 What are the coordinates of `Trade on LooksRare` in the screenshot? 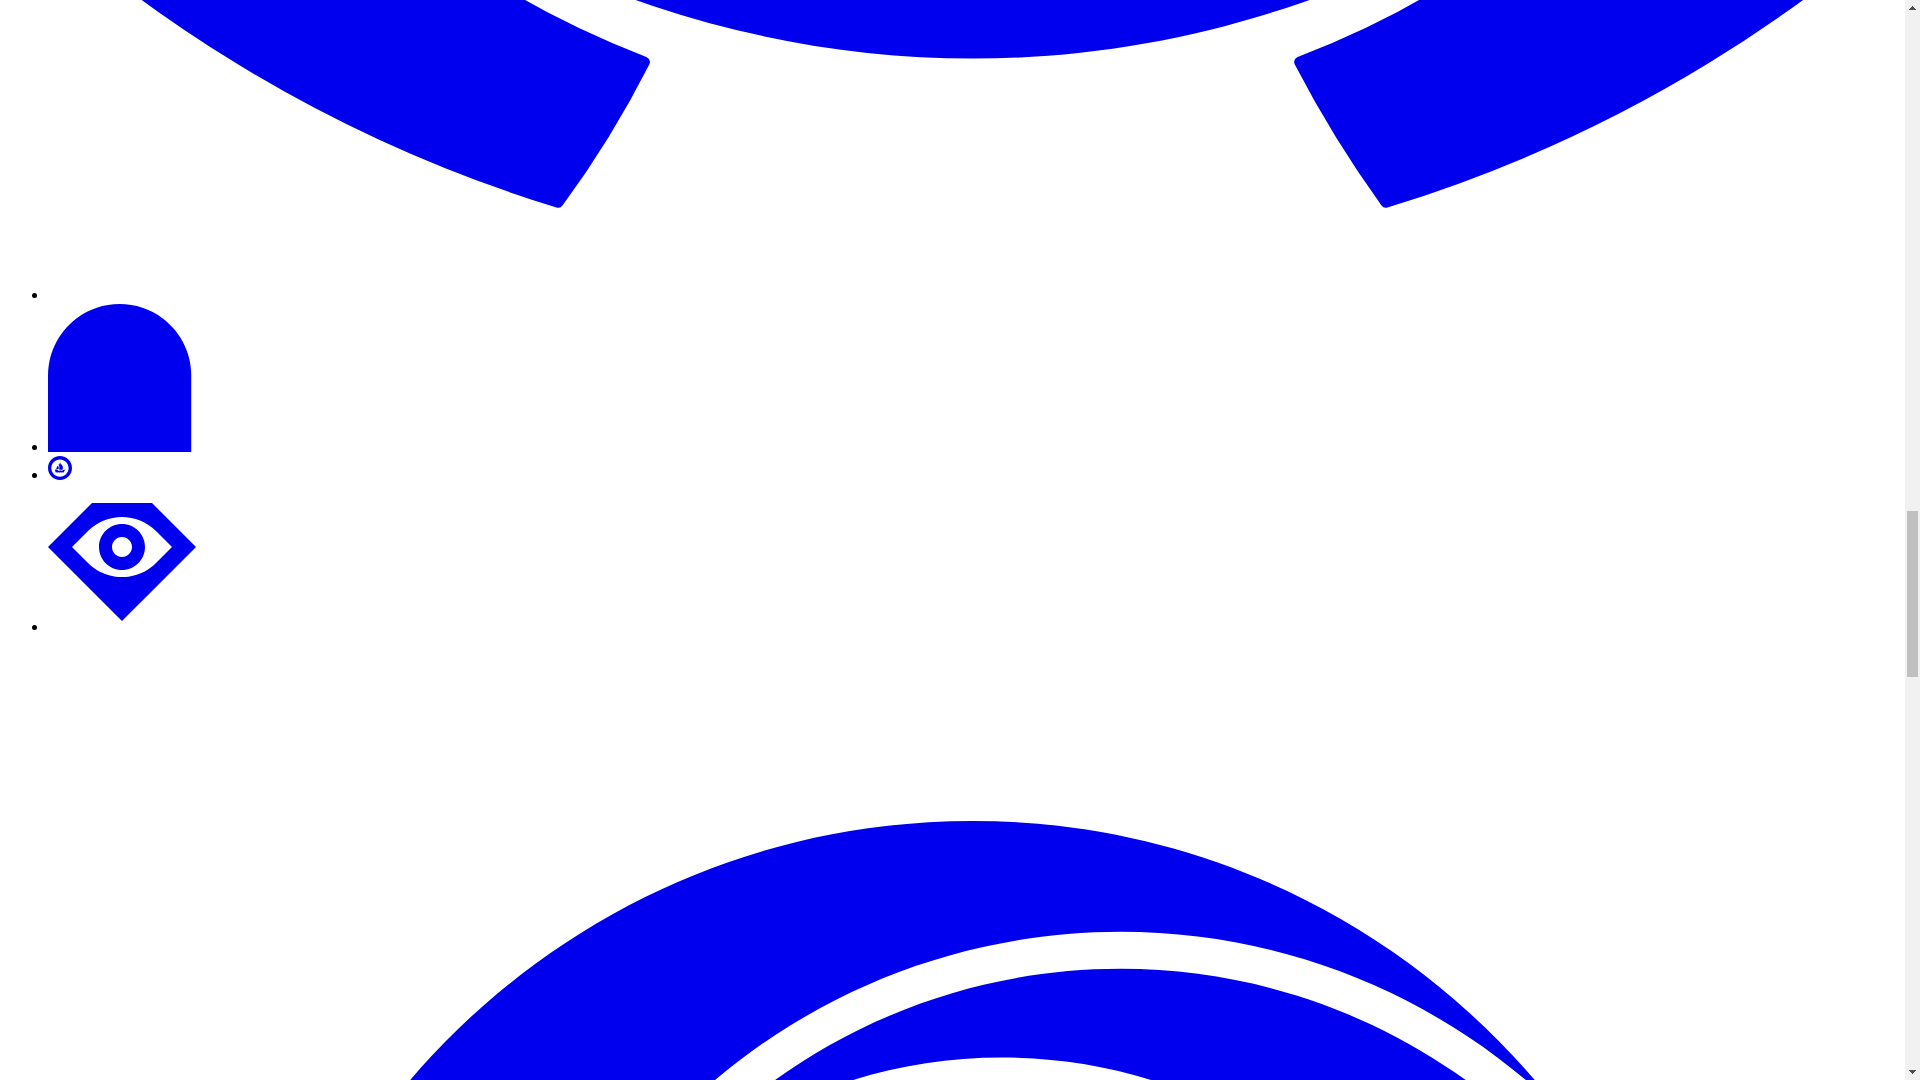 It's located at (122, 626).